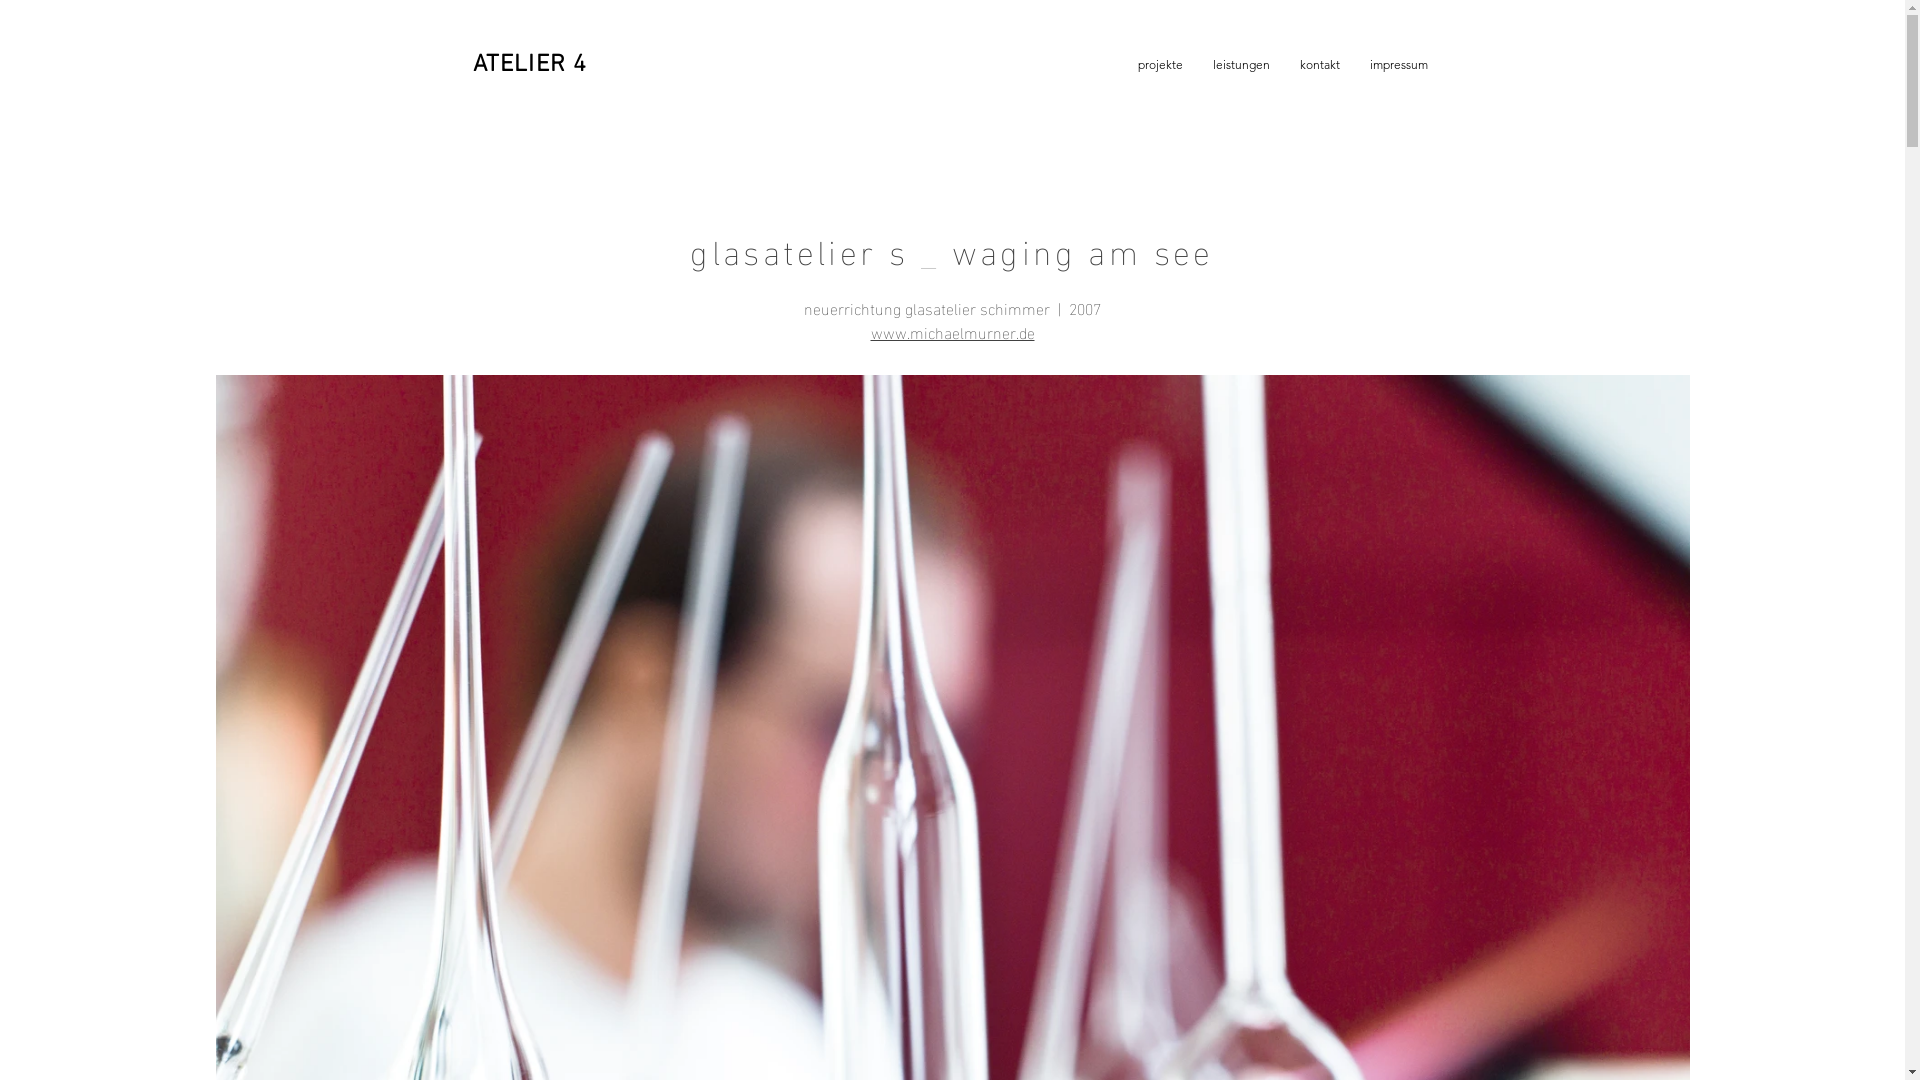  What do you see at coordinates (1319, 65) in the screenshot?
I see `kontakt` at bounding box center [1319, 65].